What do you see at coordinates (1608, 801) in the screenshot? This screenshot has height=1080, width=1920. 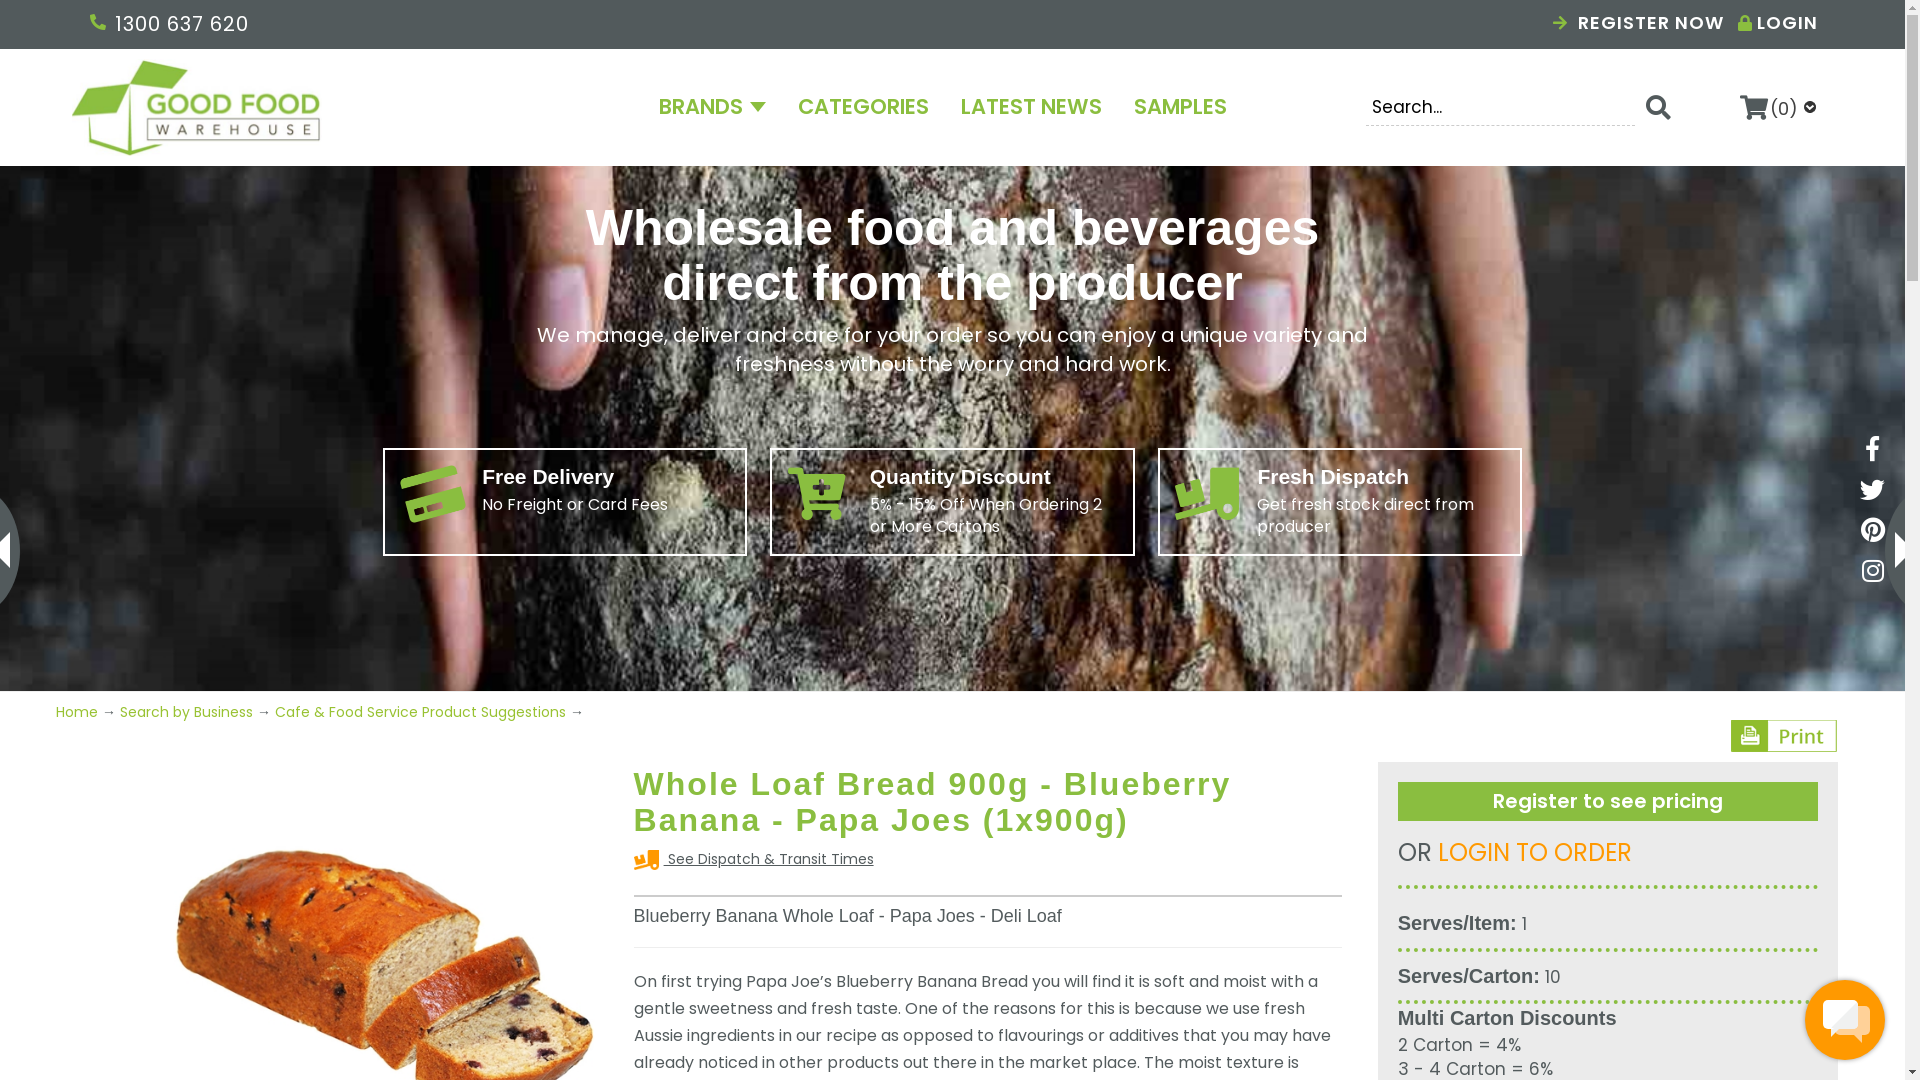 I see `Register to see pricing` at bounding box center [1608, 801].